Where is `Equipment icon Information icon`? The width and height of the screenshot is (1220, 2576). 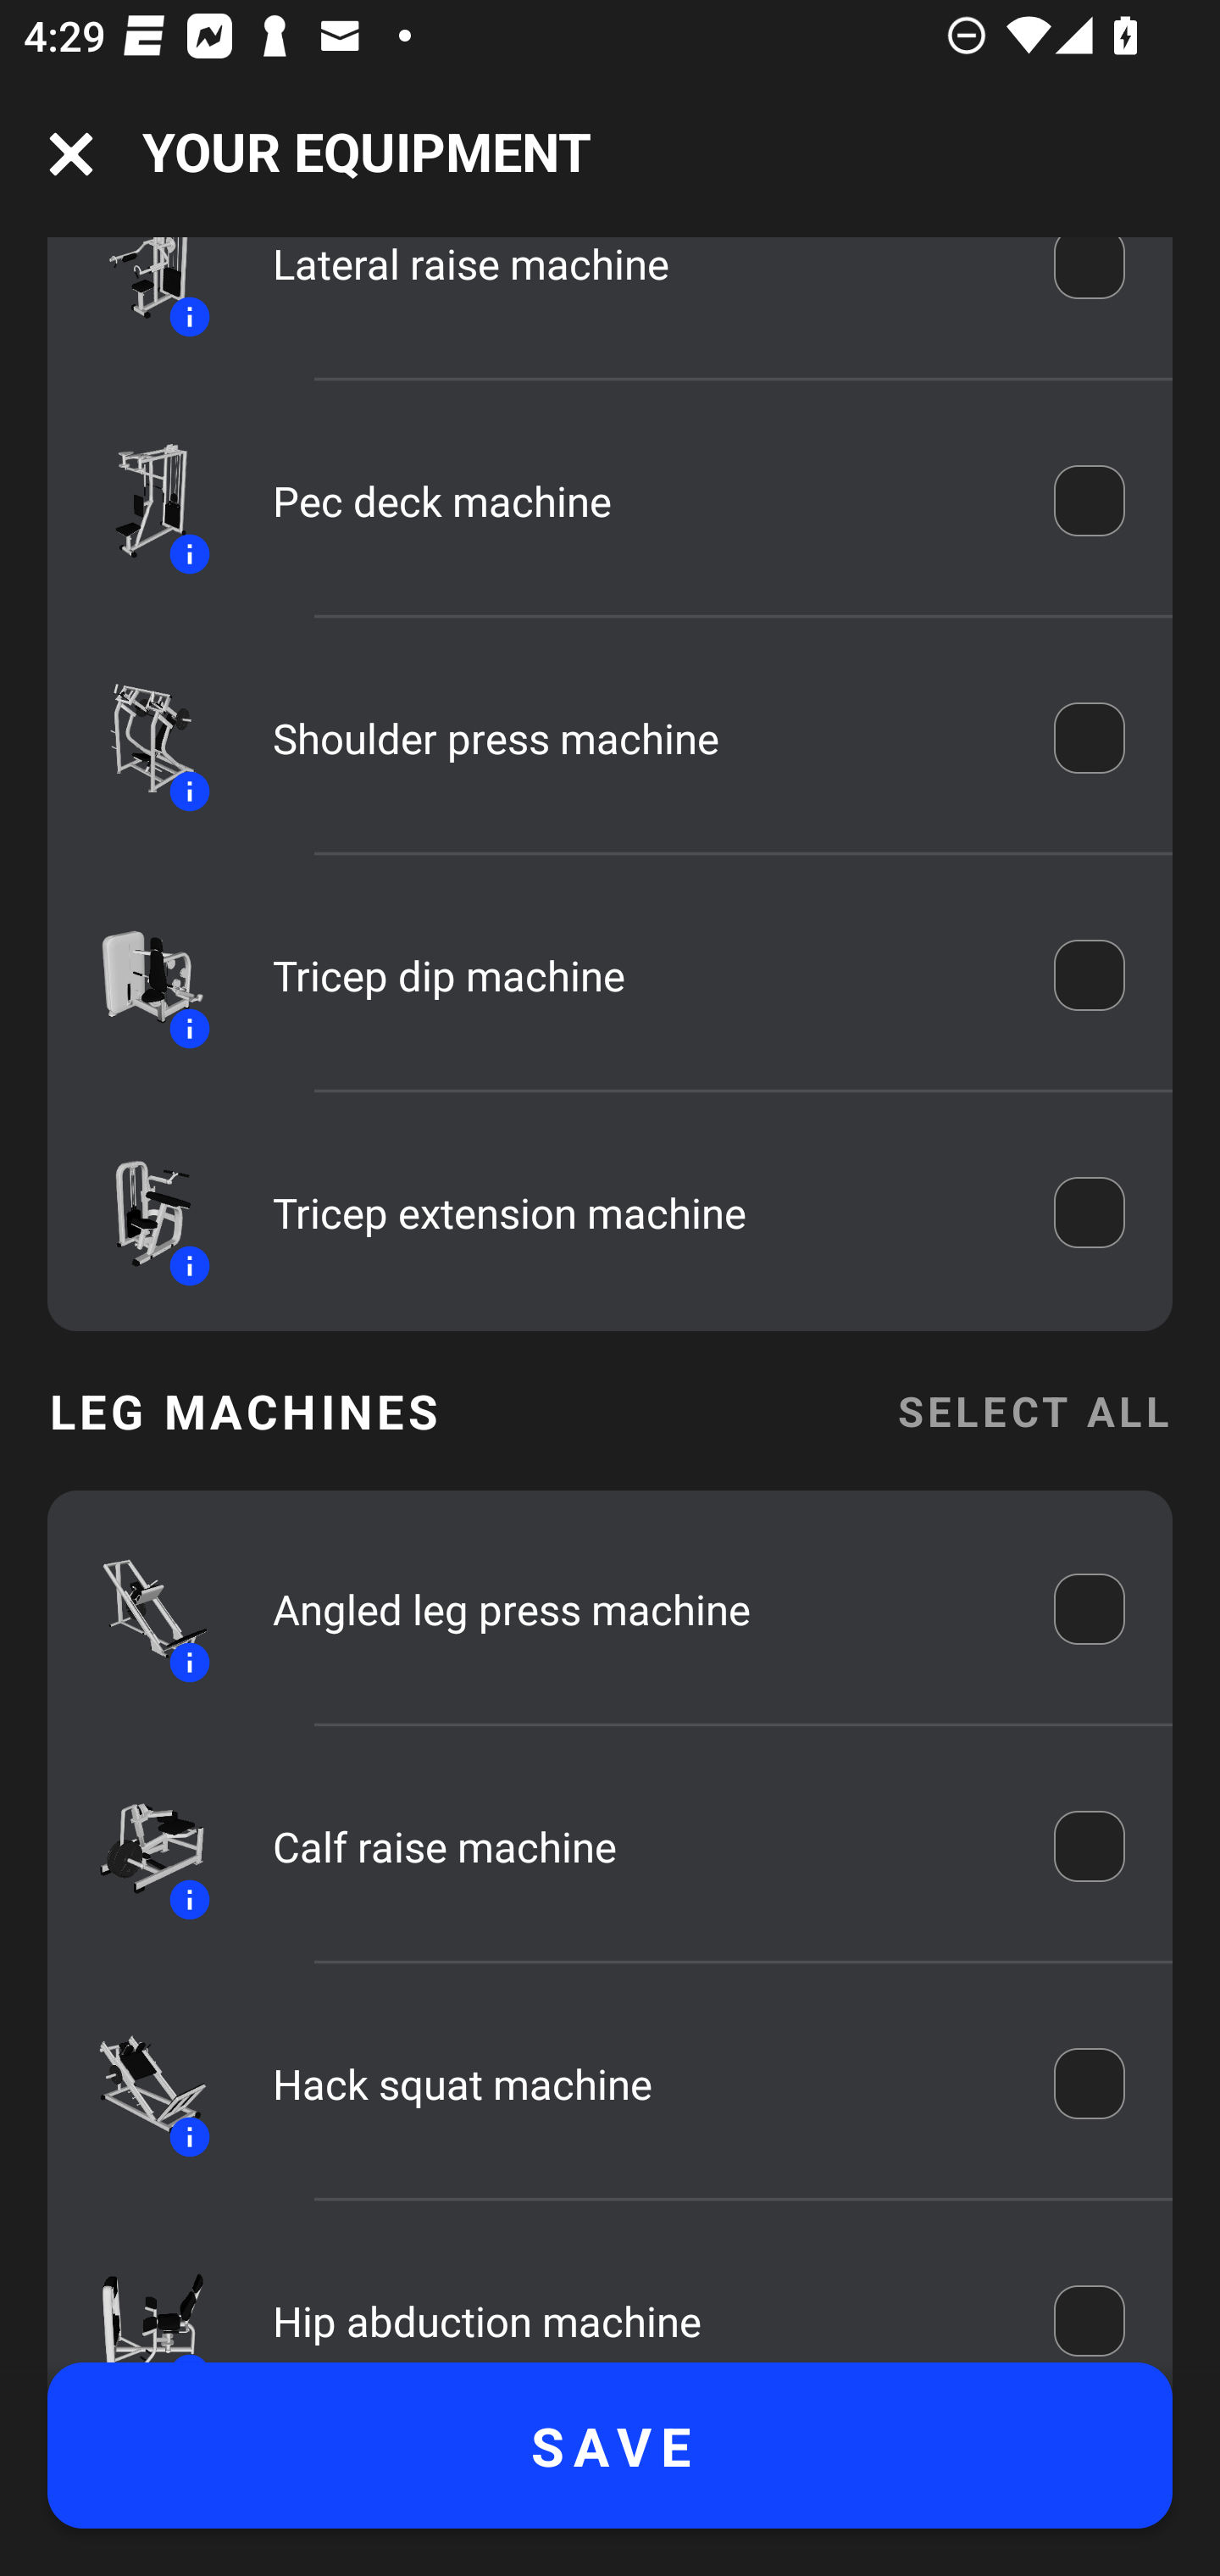 Equipment icon Information icon is located at coordinates (136, 295).